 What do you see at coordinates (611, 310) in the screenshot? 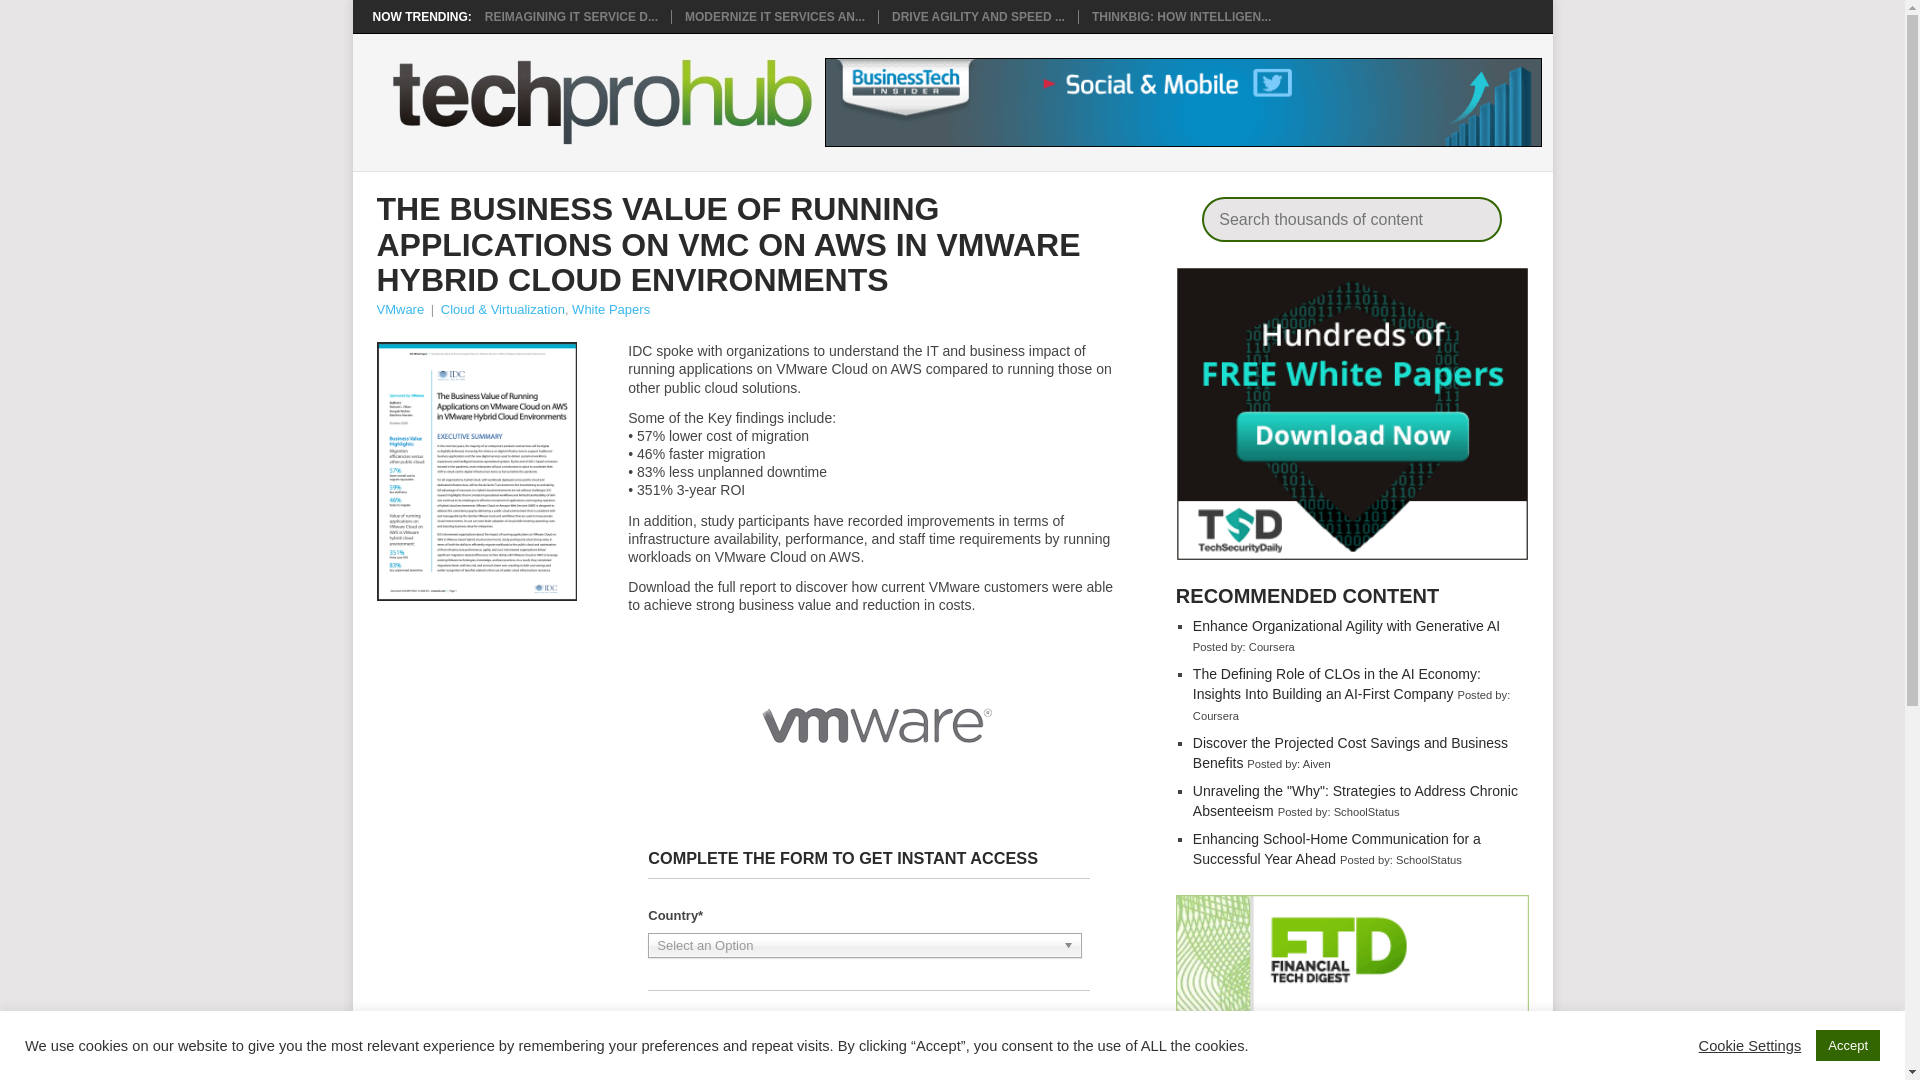
I see `White Papers` at bounding box center [611, 310].